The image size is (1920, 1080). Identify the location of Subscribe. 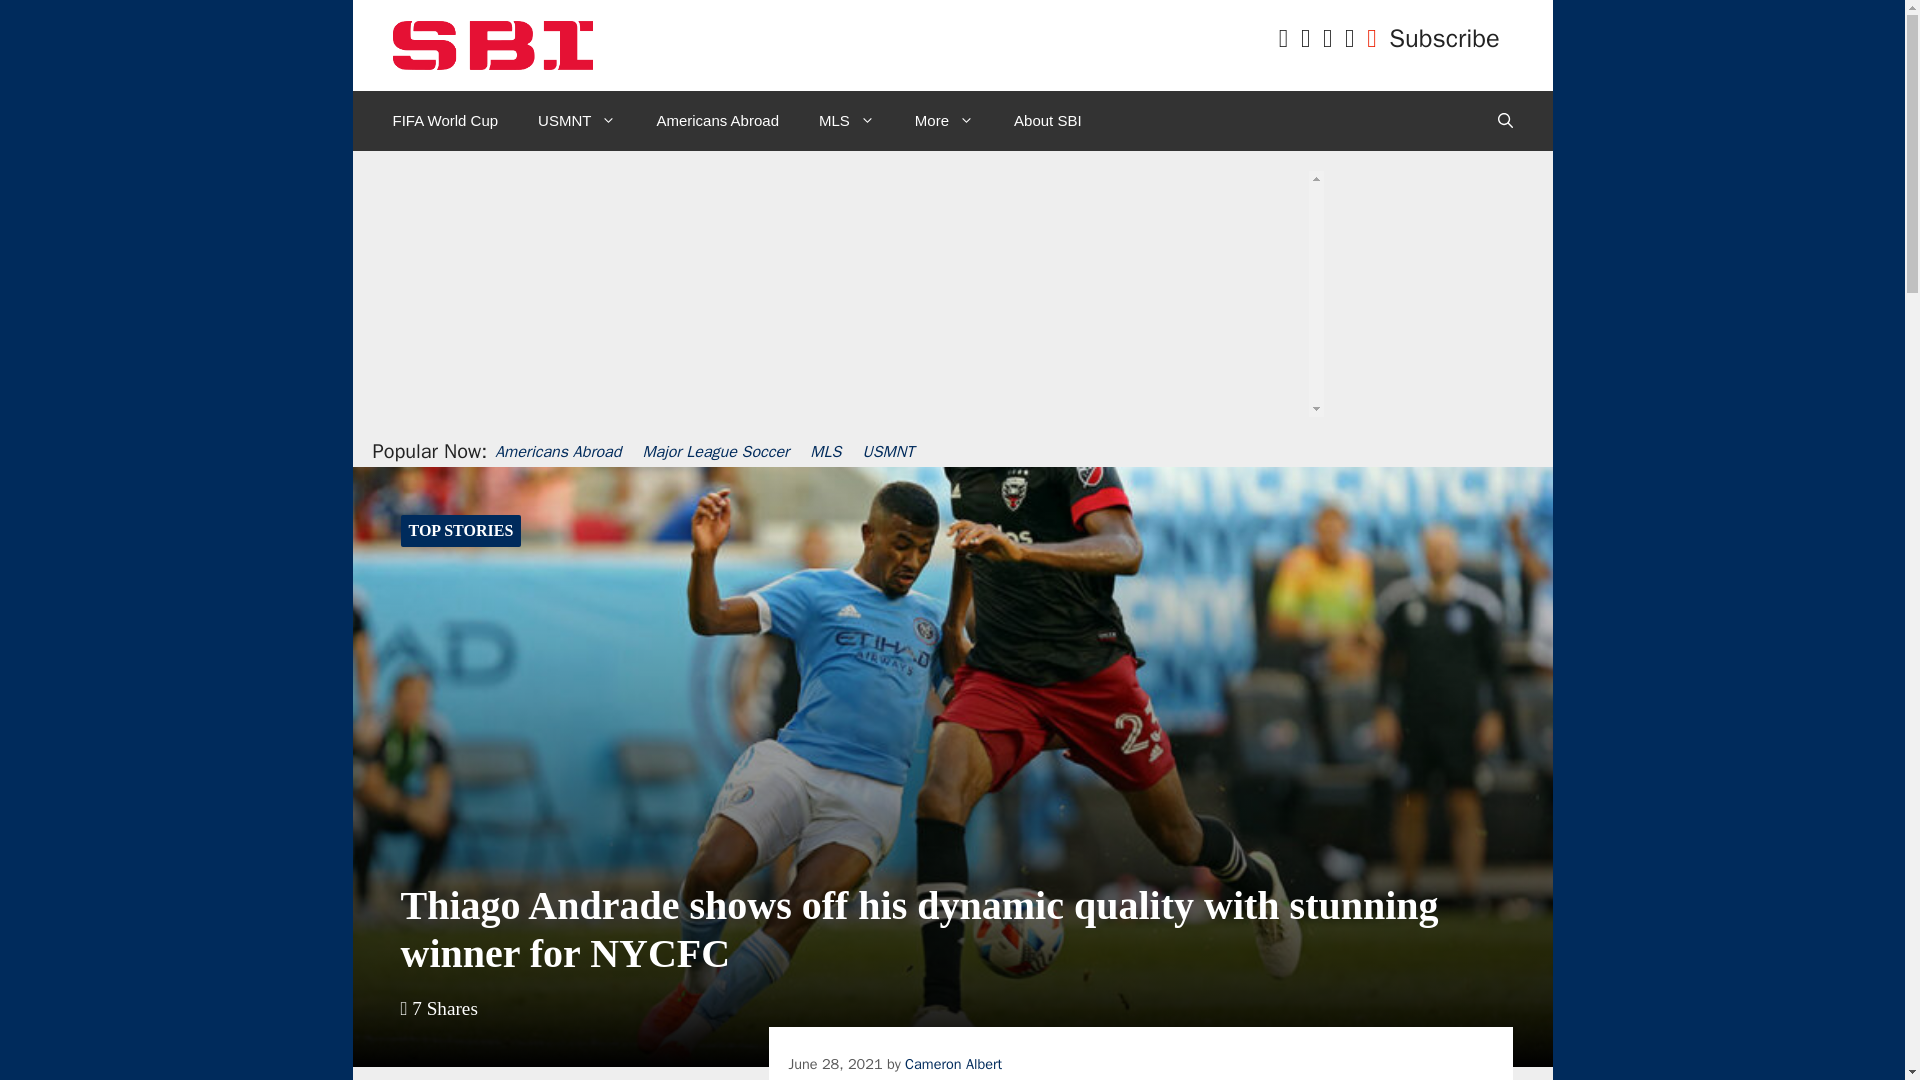
(1444, 38).